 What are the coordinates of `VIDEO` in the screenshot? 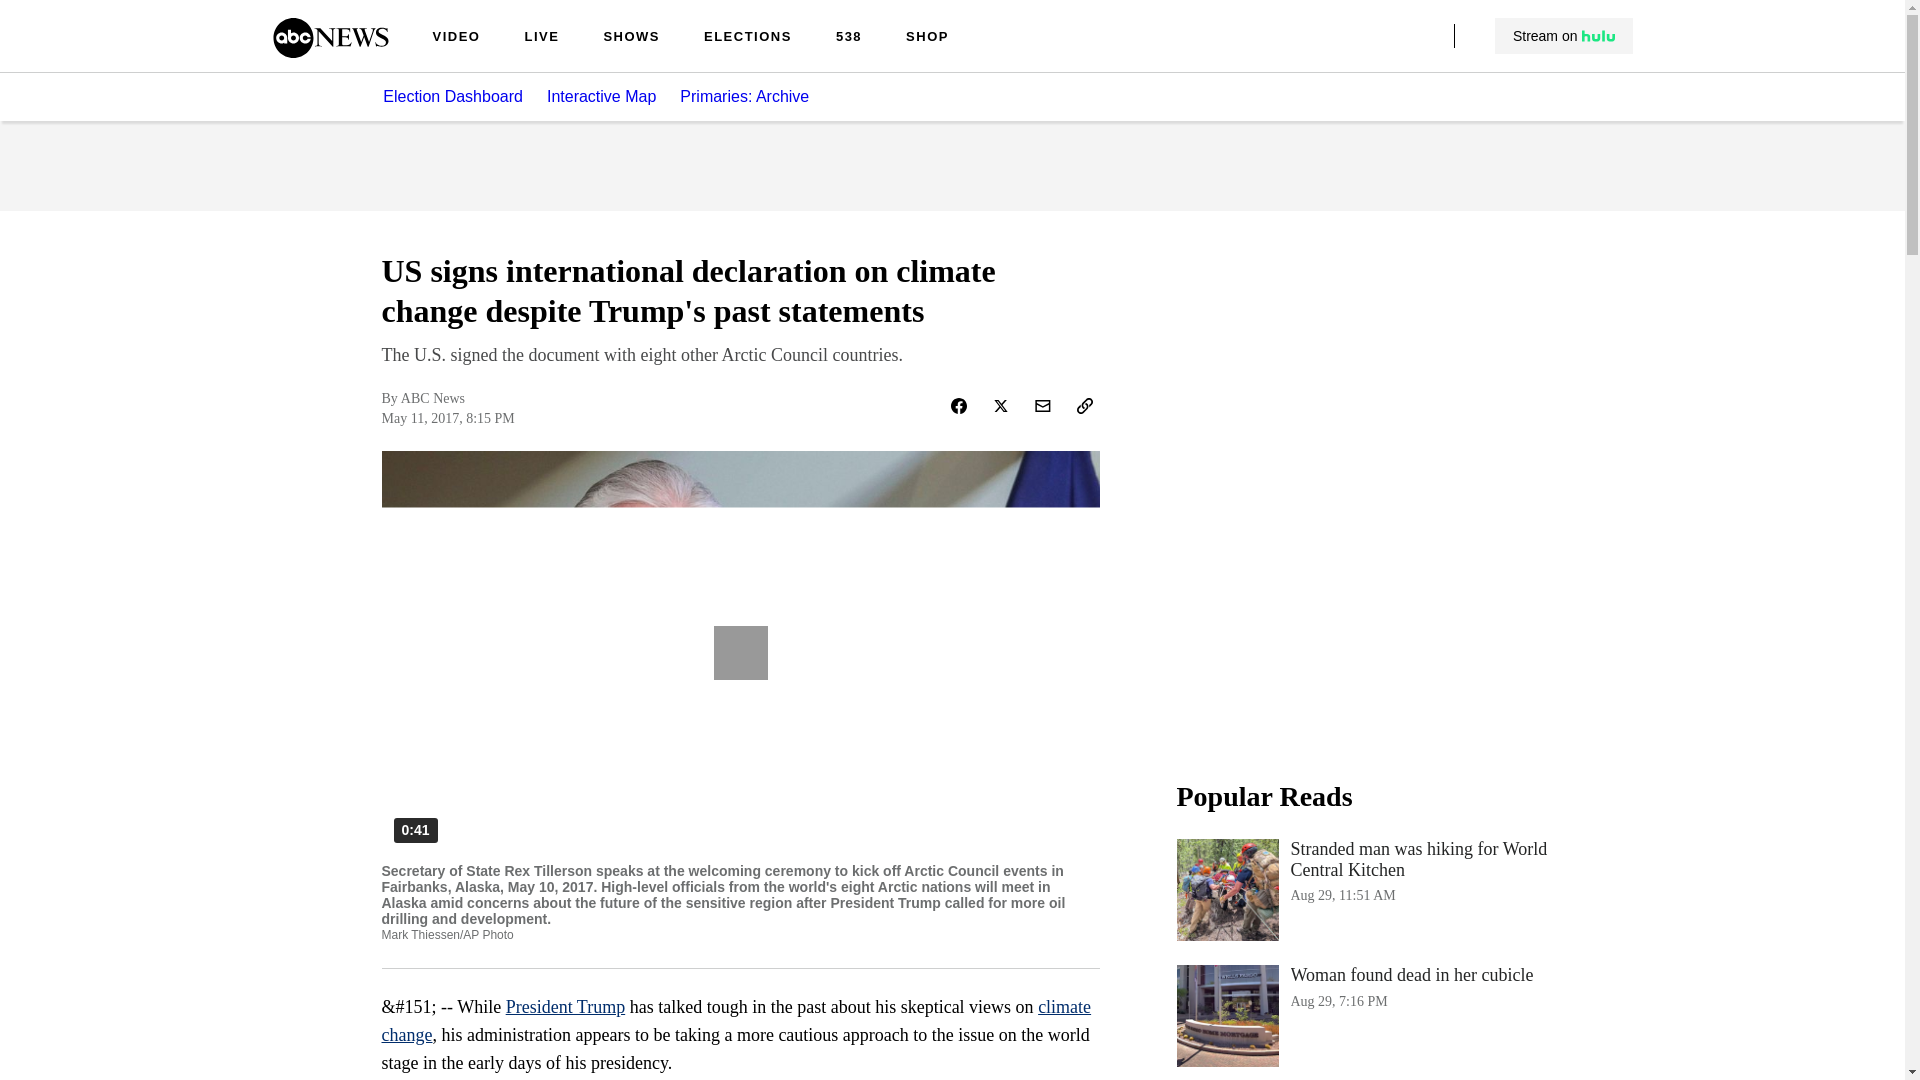 It's located at (330, 51).